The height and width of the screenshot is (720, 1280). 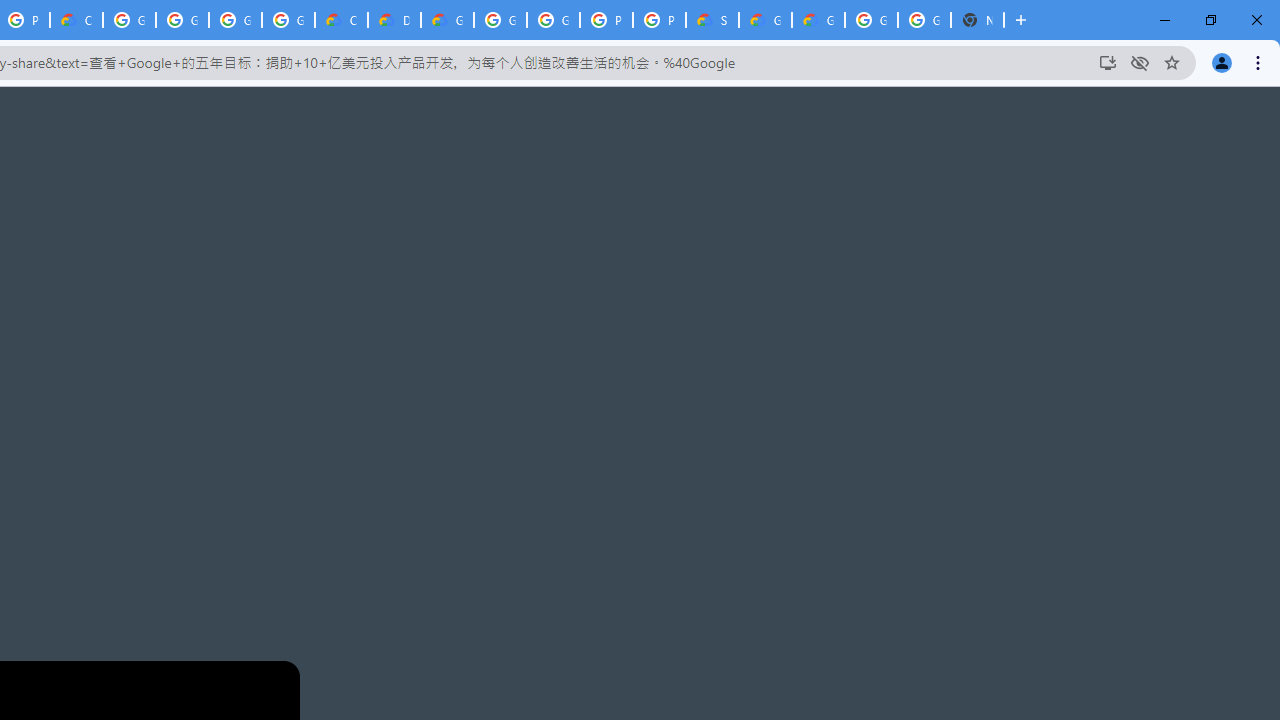 I want to click on Google Cloud Platform, so click(x=553, y=20).